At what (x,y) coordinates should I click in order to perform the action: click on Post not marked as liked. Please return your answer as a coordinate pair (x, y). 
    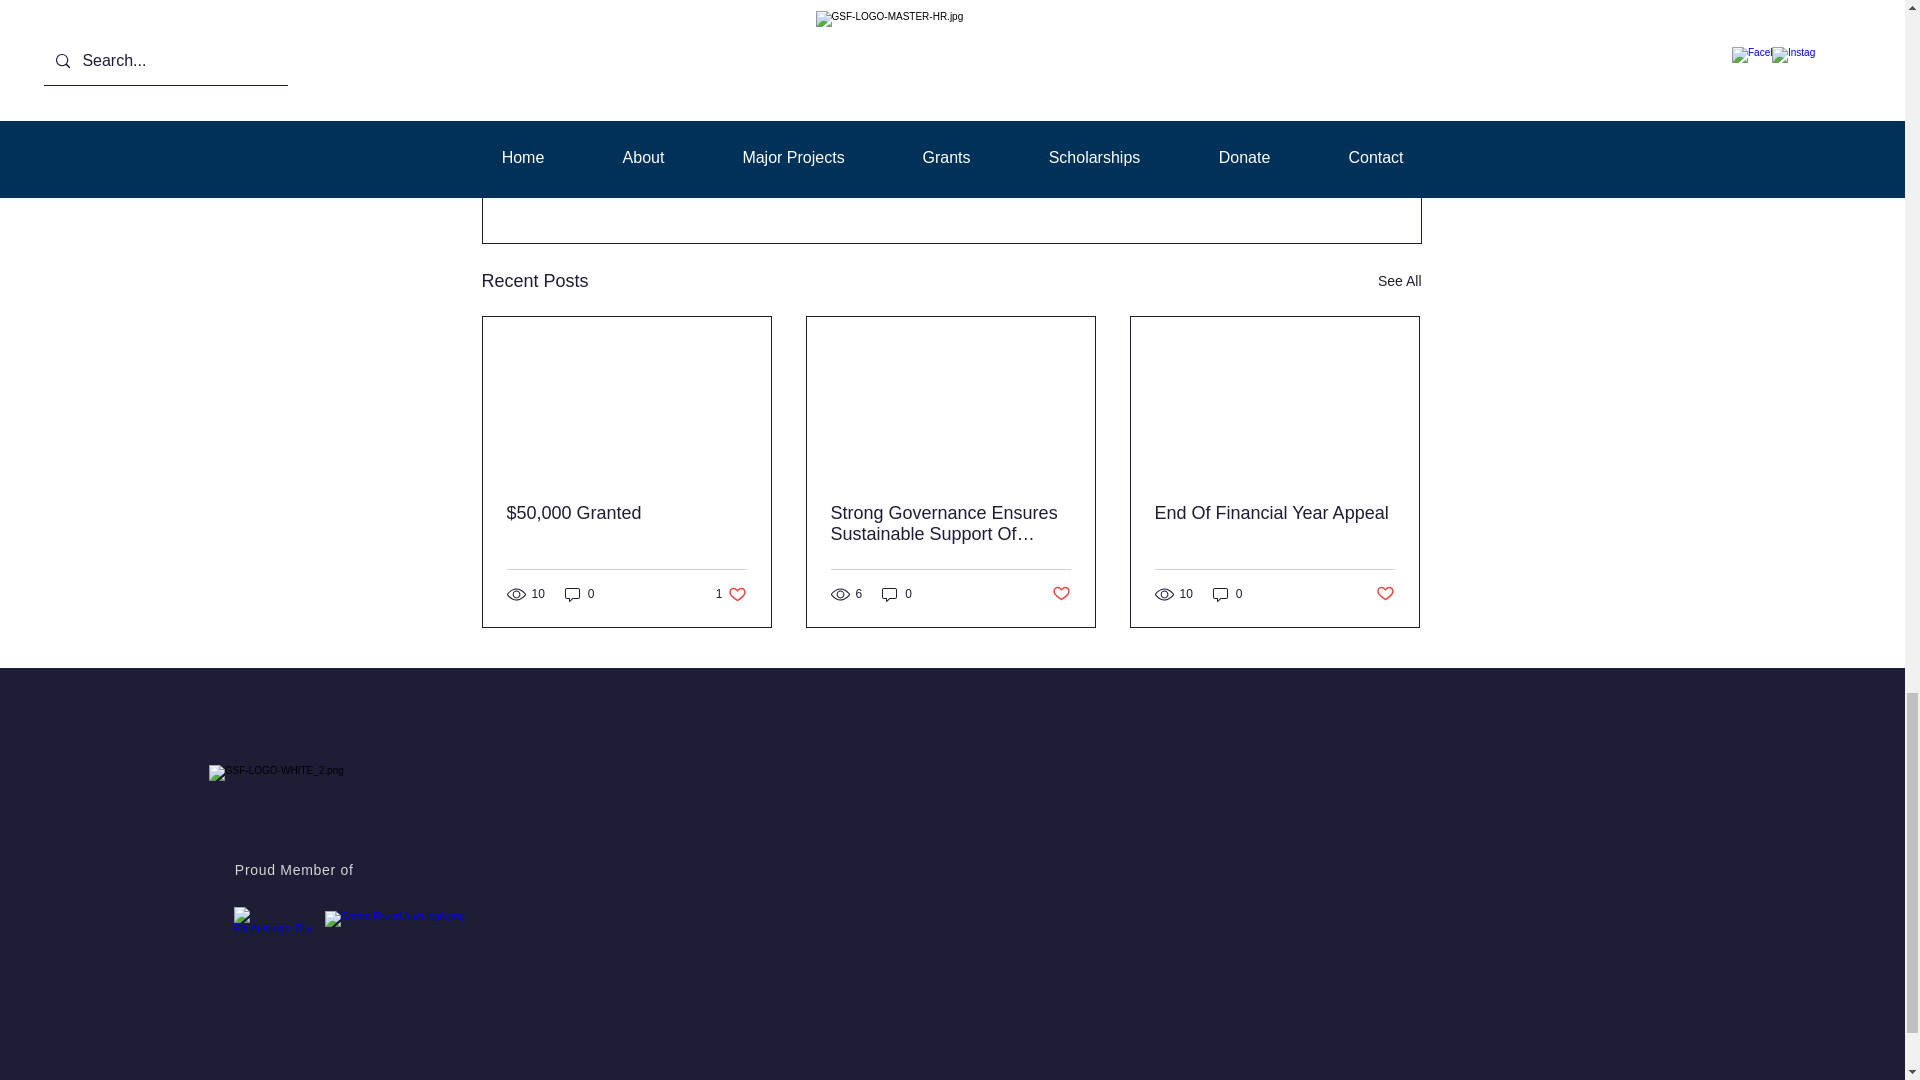
    Looking at the image, I should click on (1062, 594).